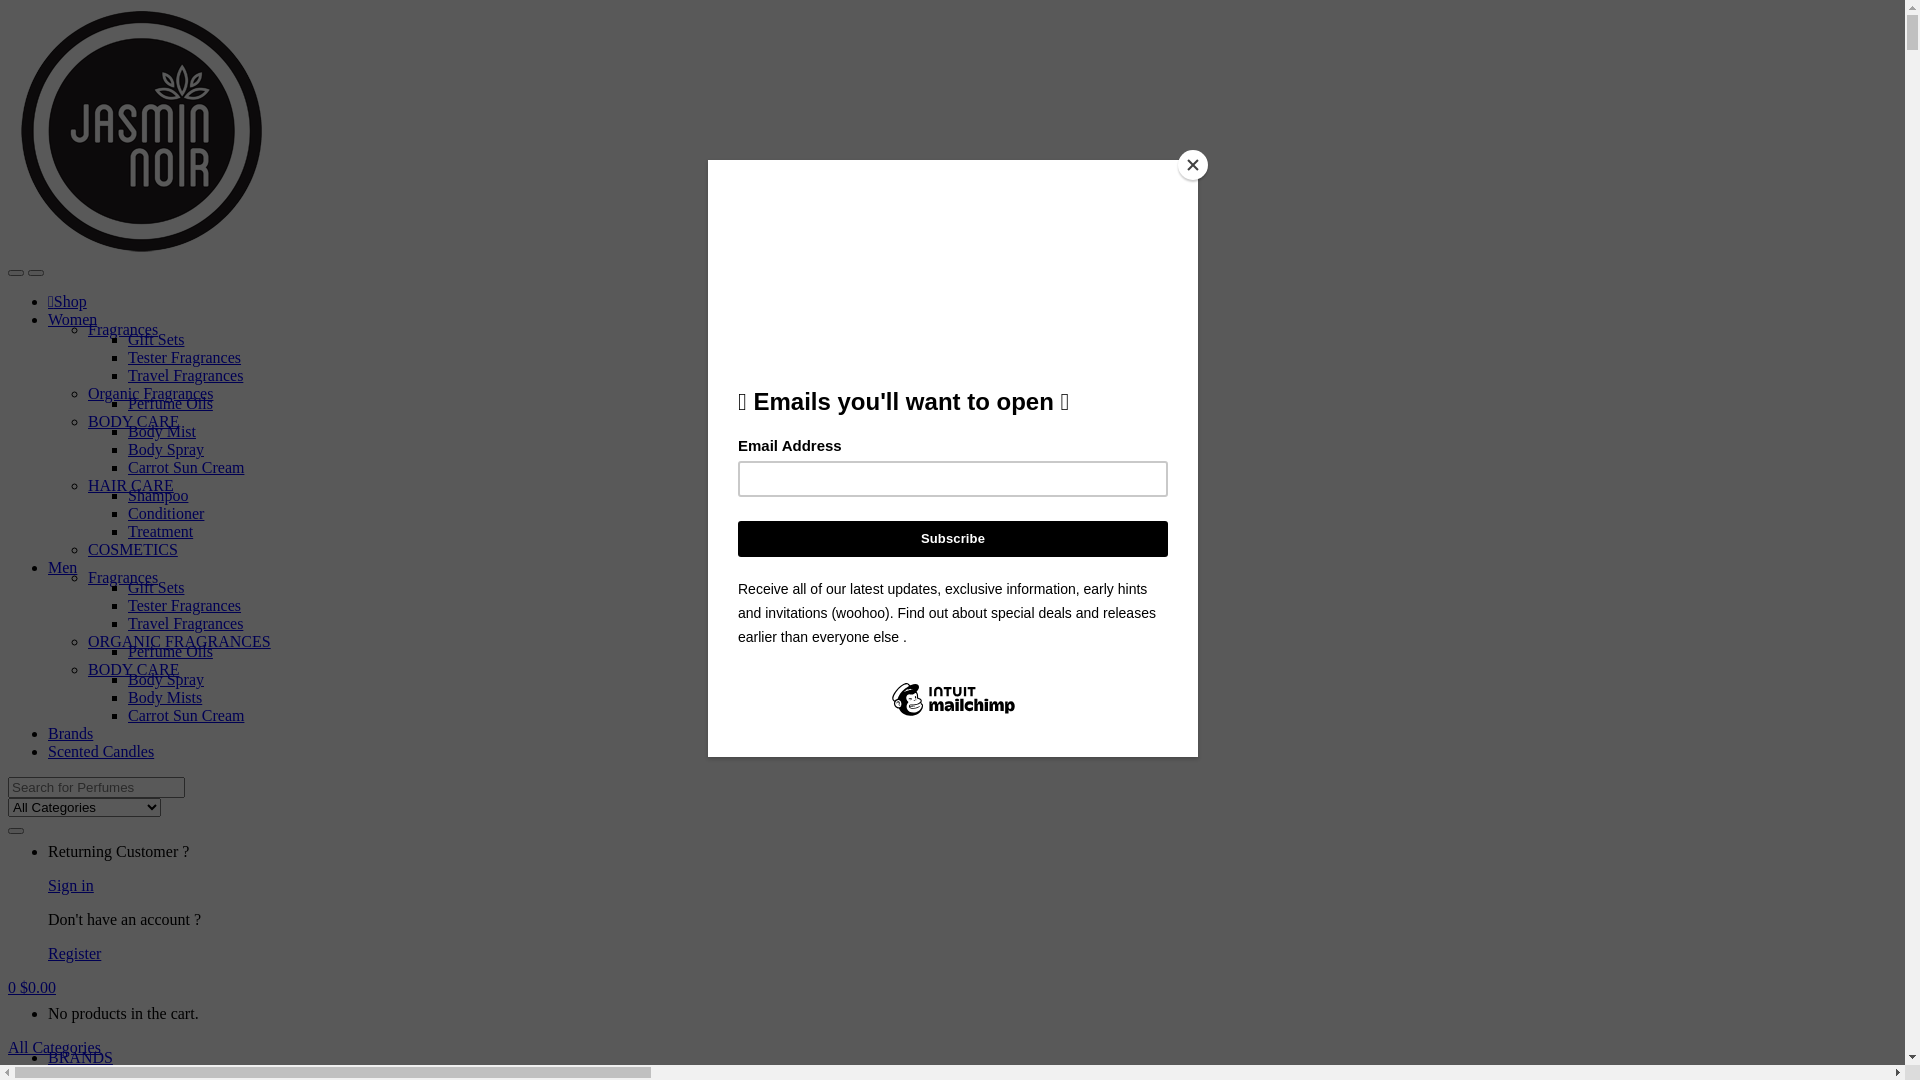 This screenshot has width=1920, height=1080. What do you see at coordinates (156, 340) in the screenshot?
I see `Gift Sets` at bounding box center [156, 340].